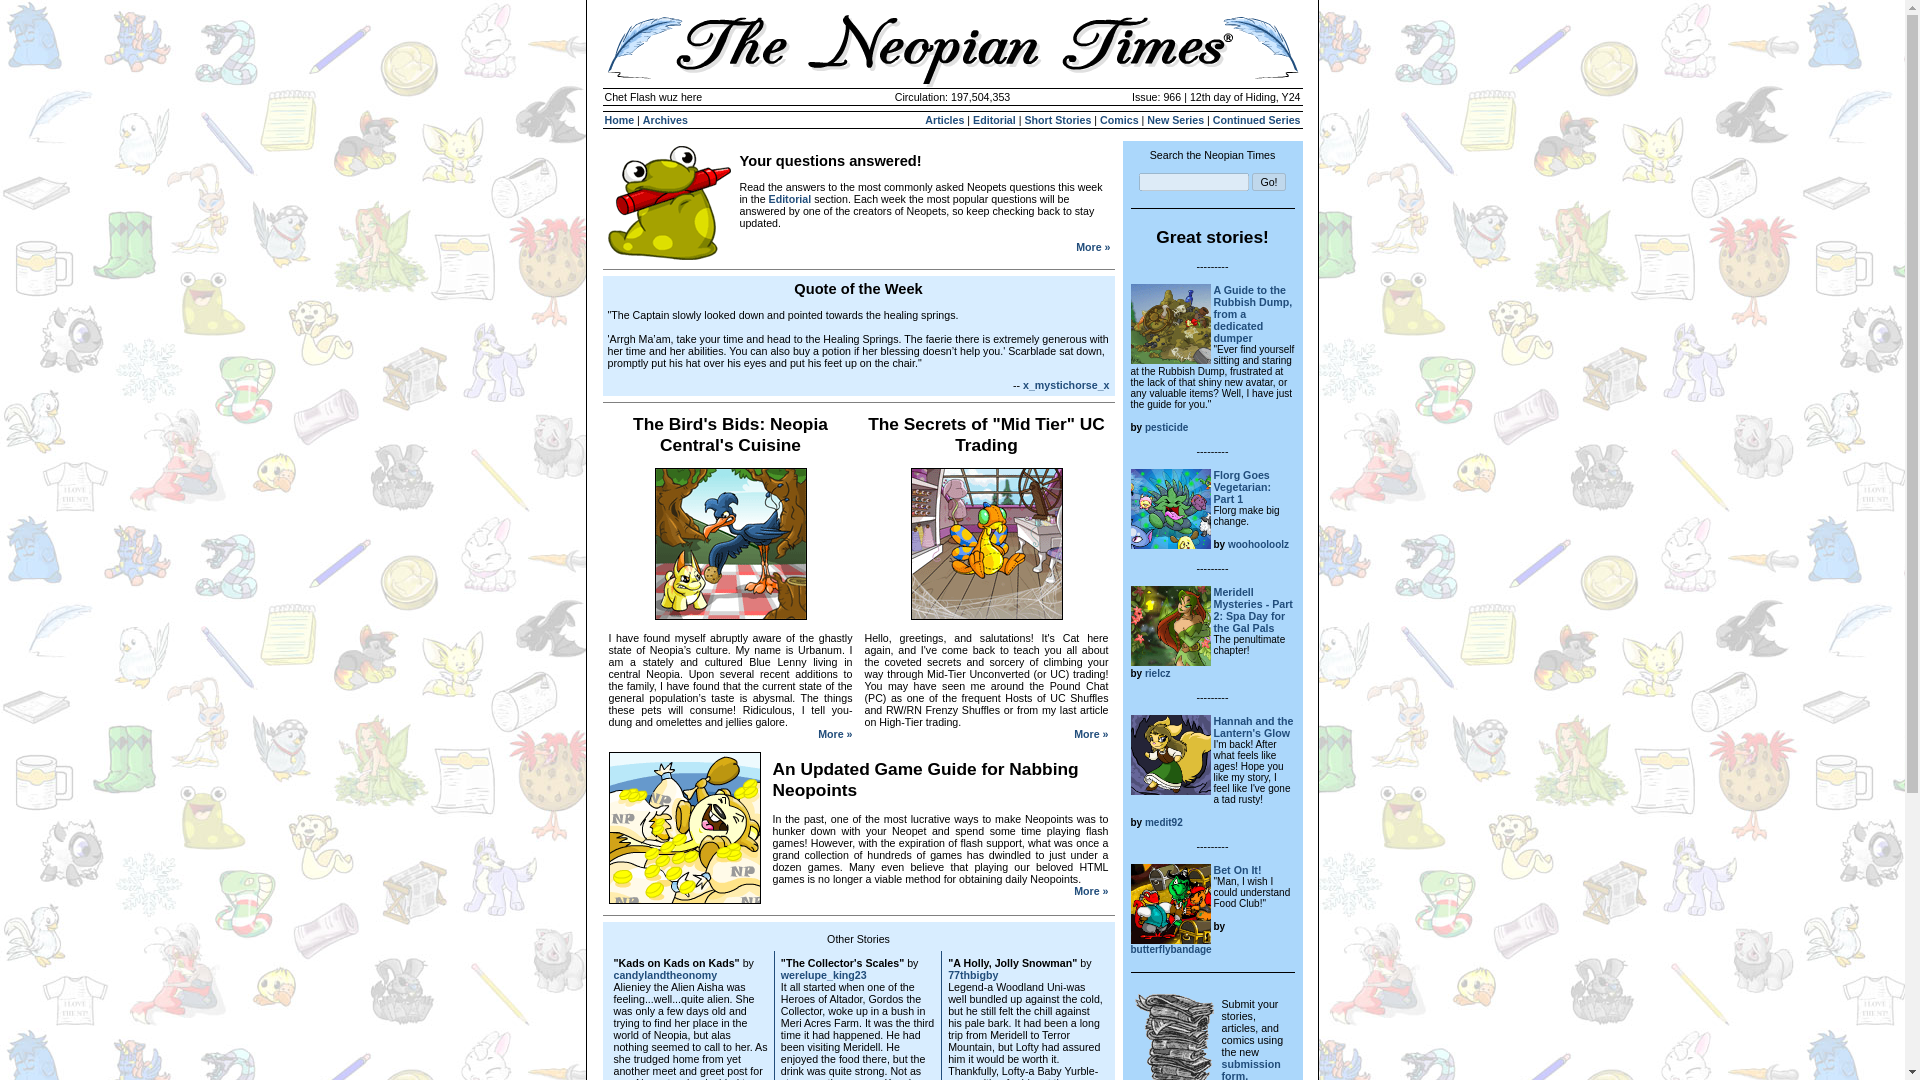 The height and width of the screenshot is (1080, 1920). I want to click on Archives, so click(665, 120).